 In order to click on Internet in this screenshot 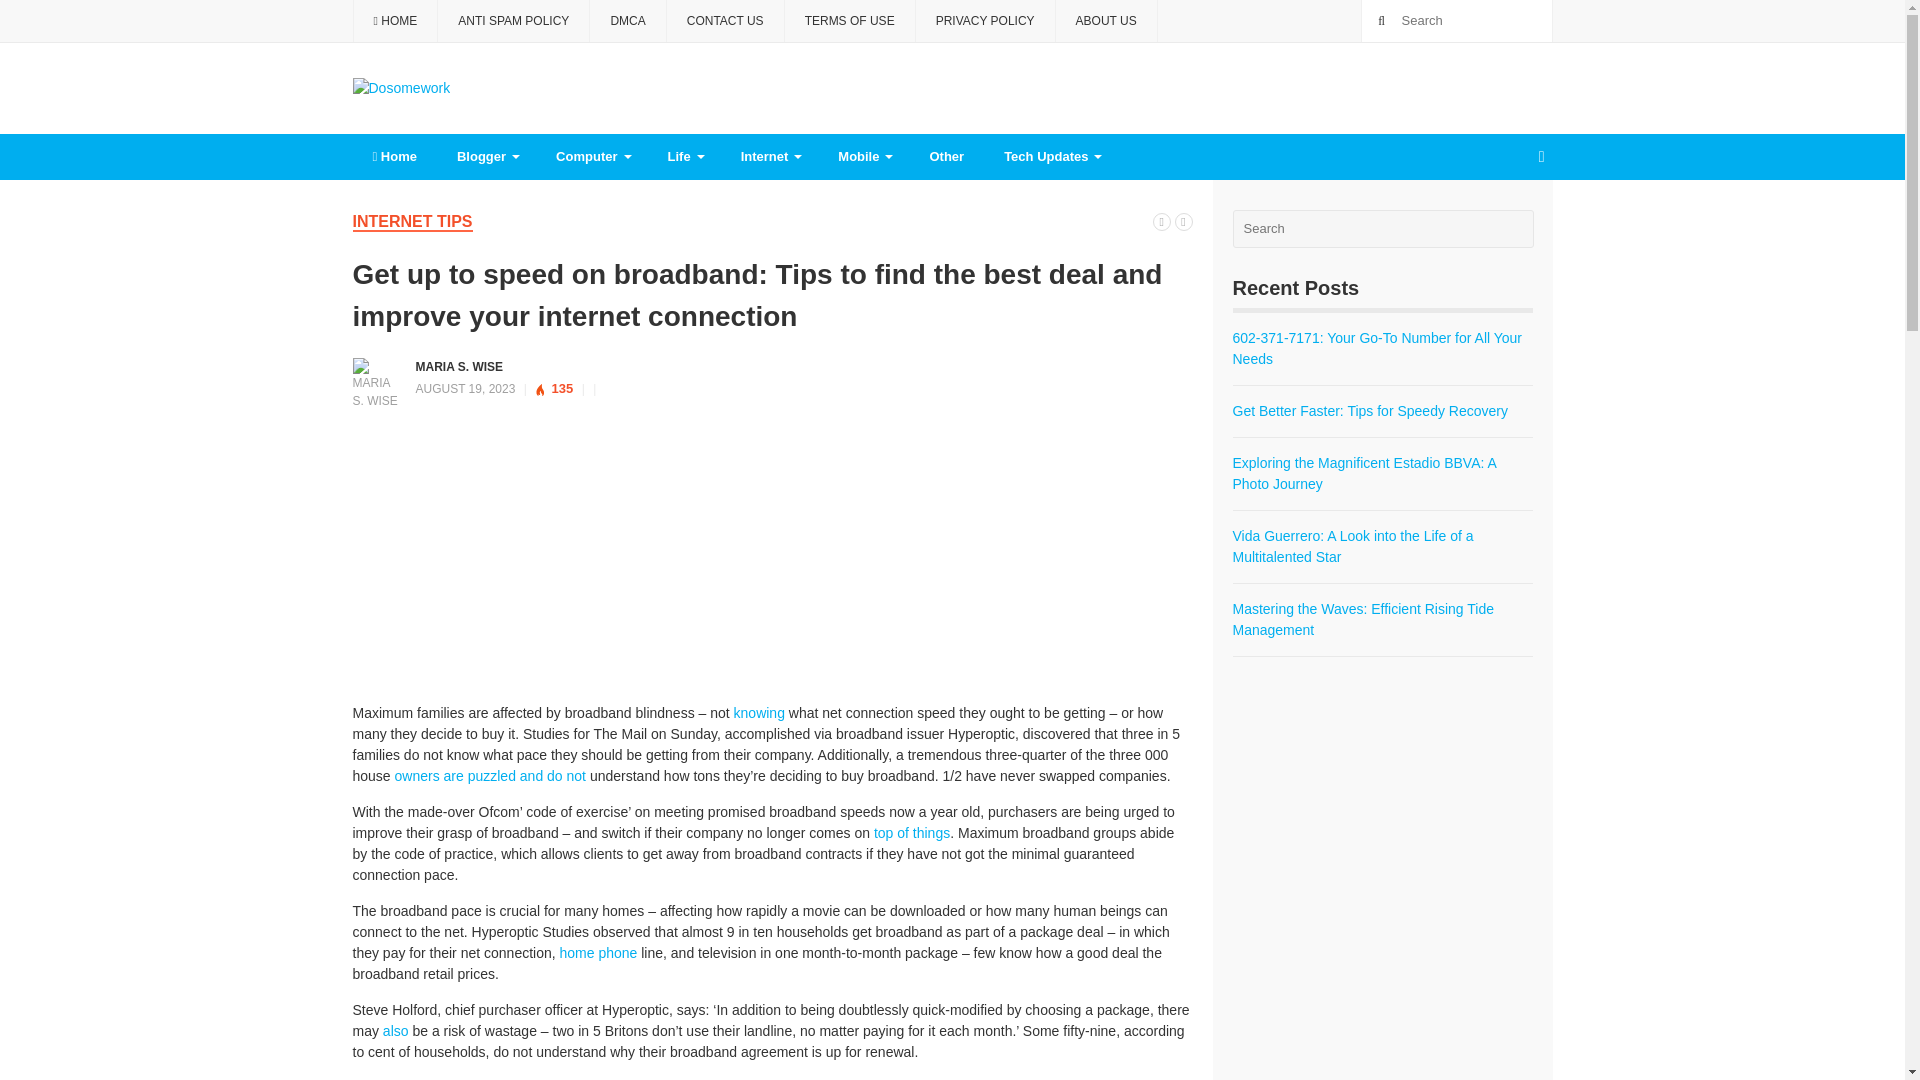, I will do `click(770, 156)`.